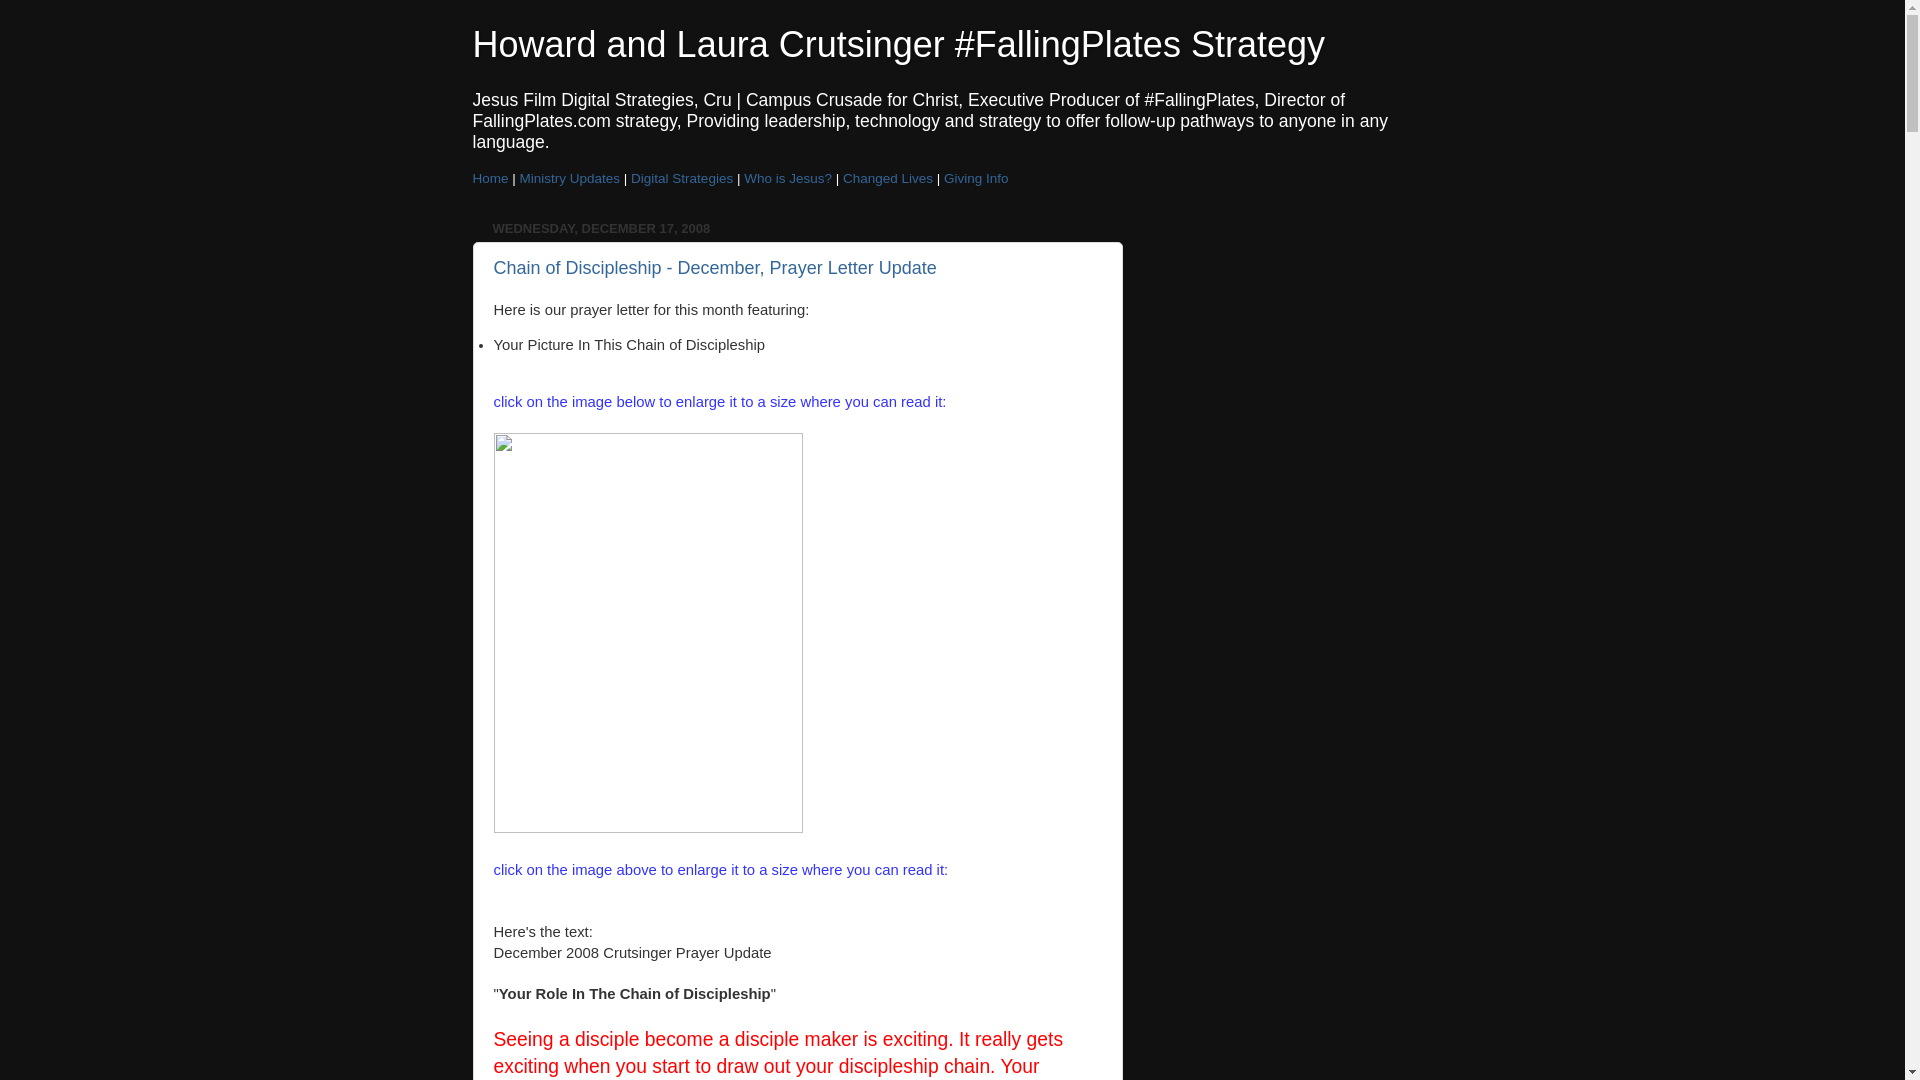 The image size is (1920, 1080). What do you see at coordinates (682, 178) in the screenshot?
I see `Digital Strategies` at bounding box center [682, 178].